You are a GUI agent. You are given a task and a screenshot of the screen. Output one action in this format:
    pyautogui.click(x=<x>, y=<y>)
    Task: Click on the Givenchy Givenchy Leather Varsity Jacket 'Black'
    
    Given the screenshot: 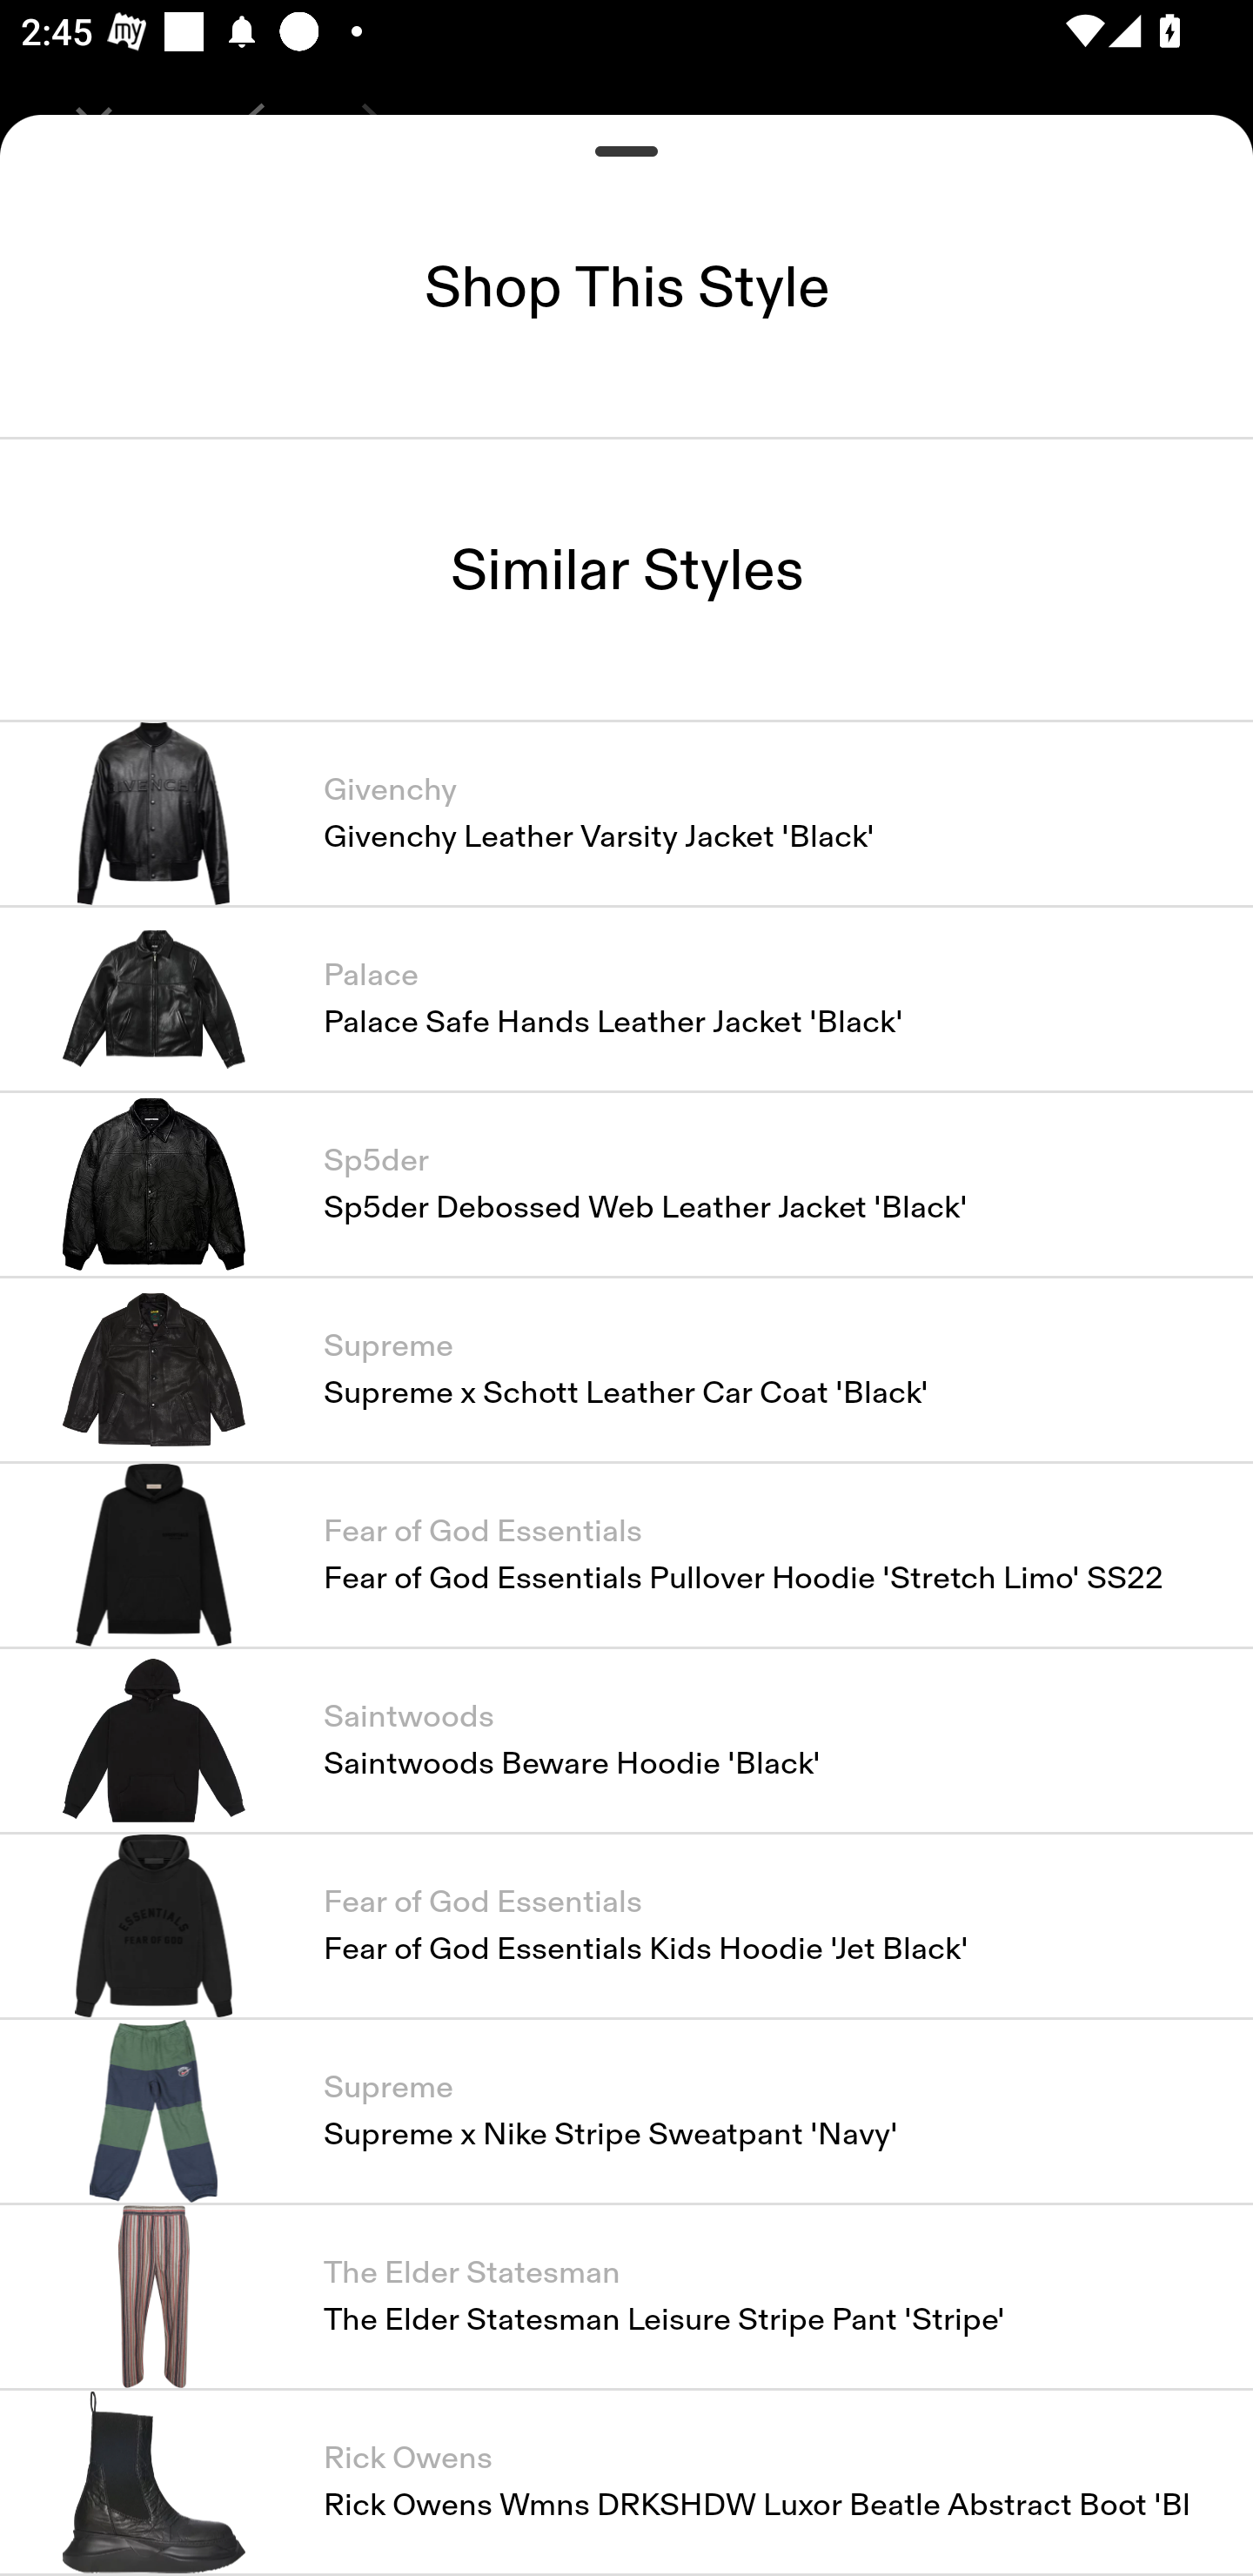 What is the action you would take?
    pyautogui.click(x=626, y=812)
    